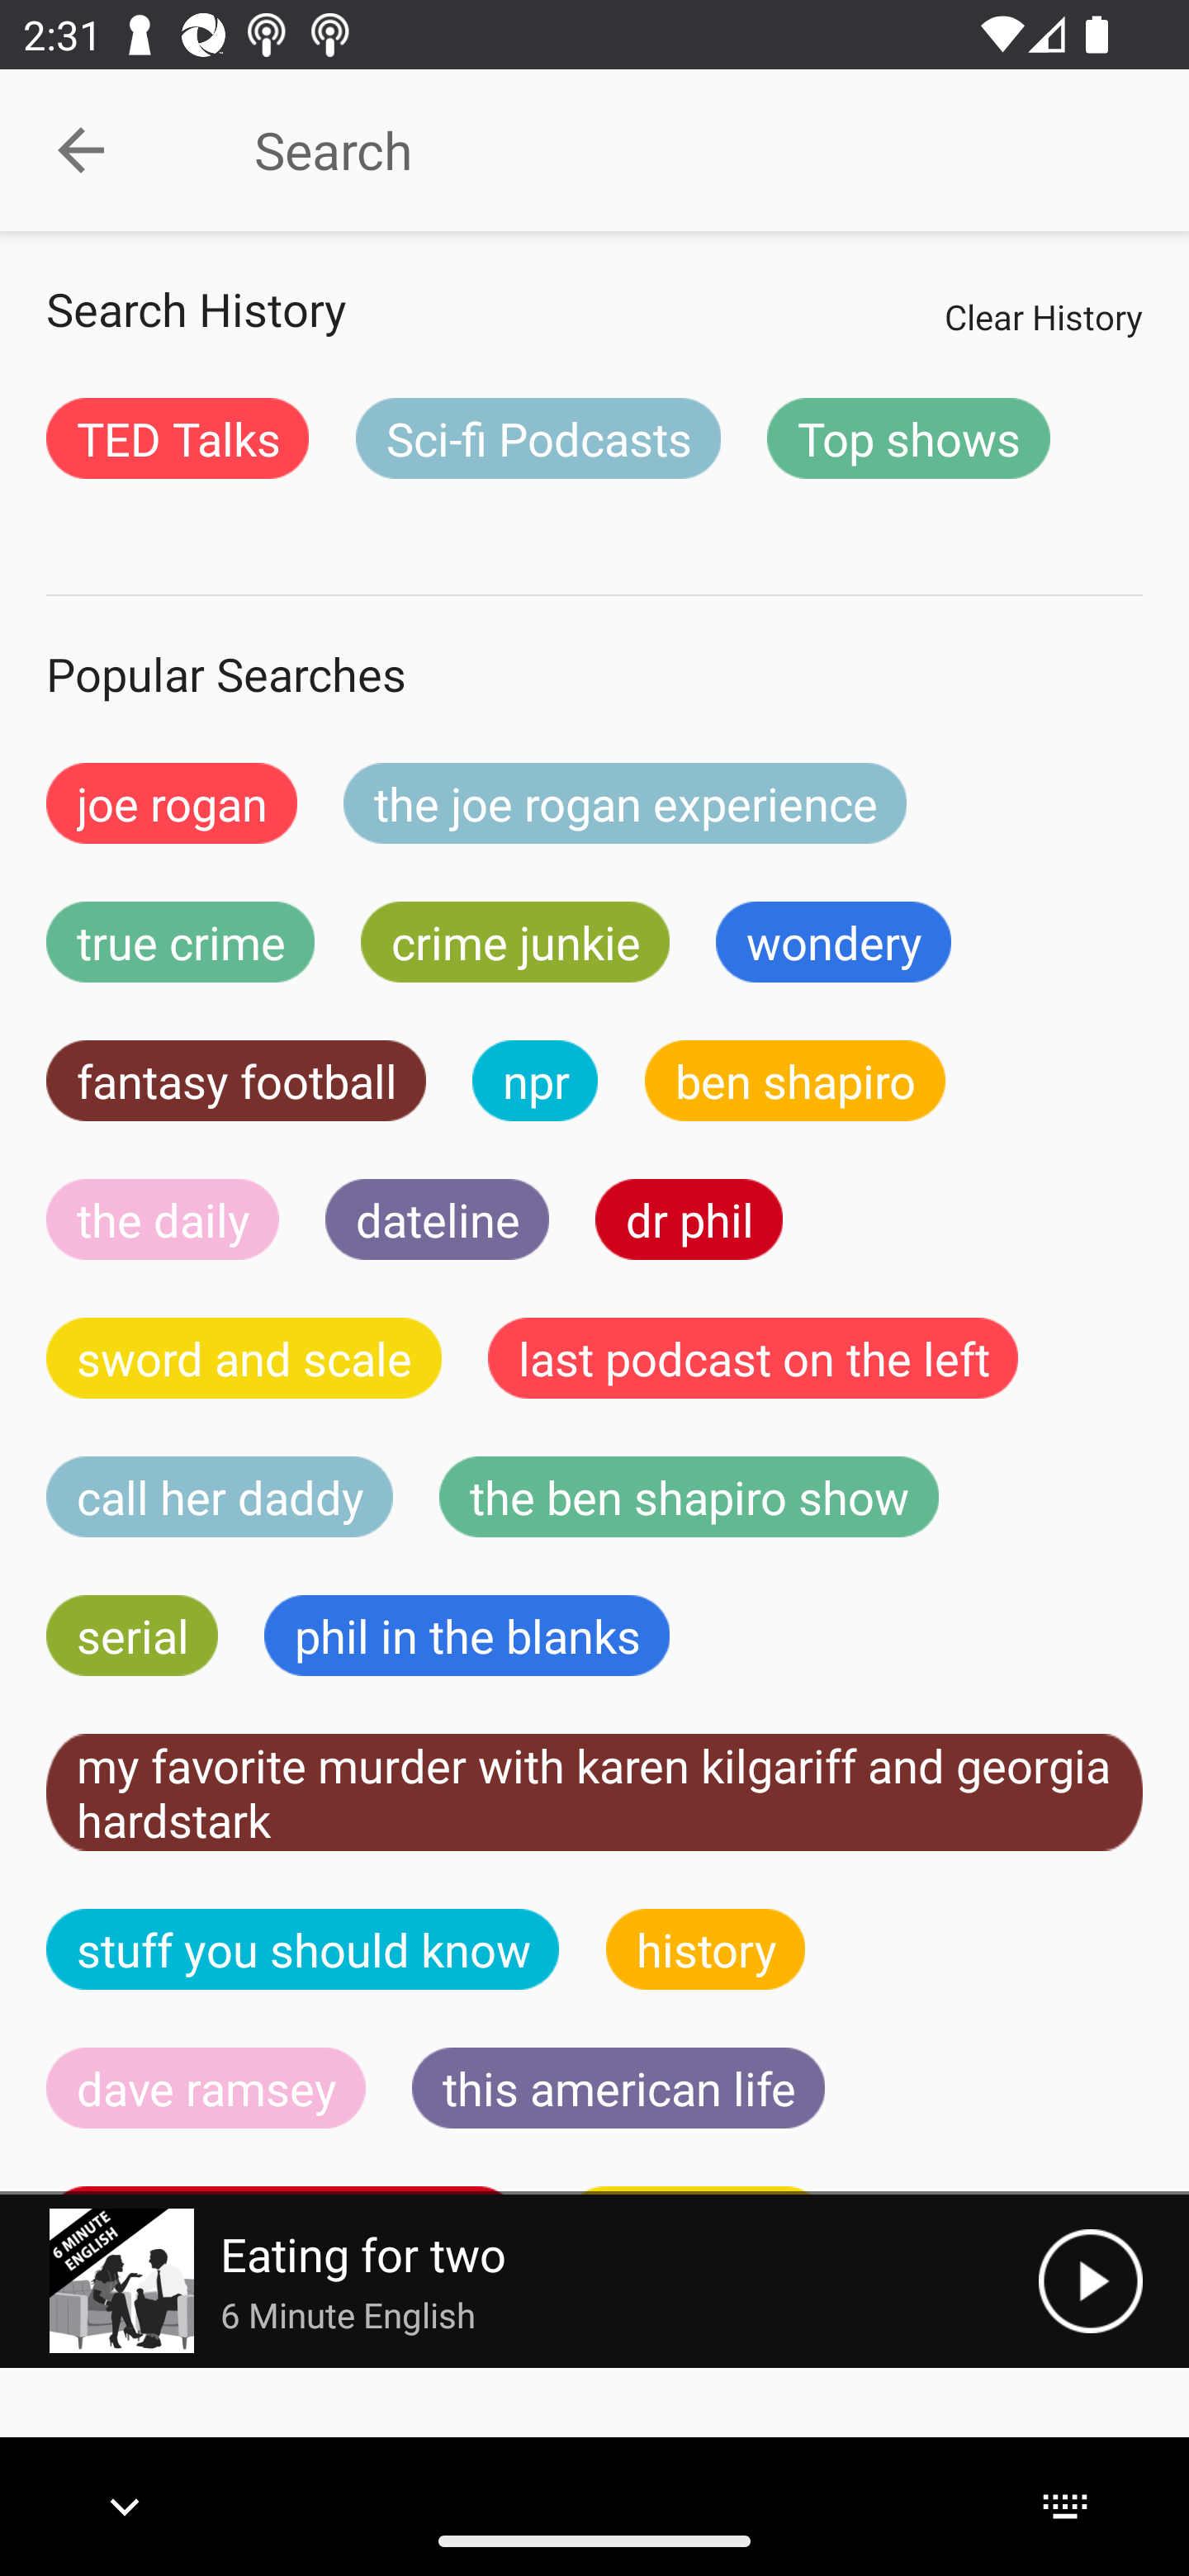 This screenshot has height=2576, width=1189. What do you see at coordinates (670, 150) in the screenshot?
I see `Search` at bounding box center [670, 150].